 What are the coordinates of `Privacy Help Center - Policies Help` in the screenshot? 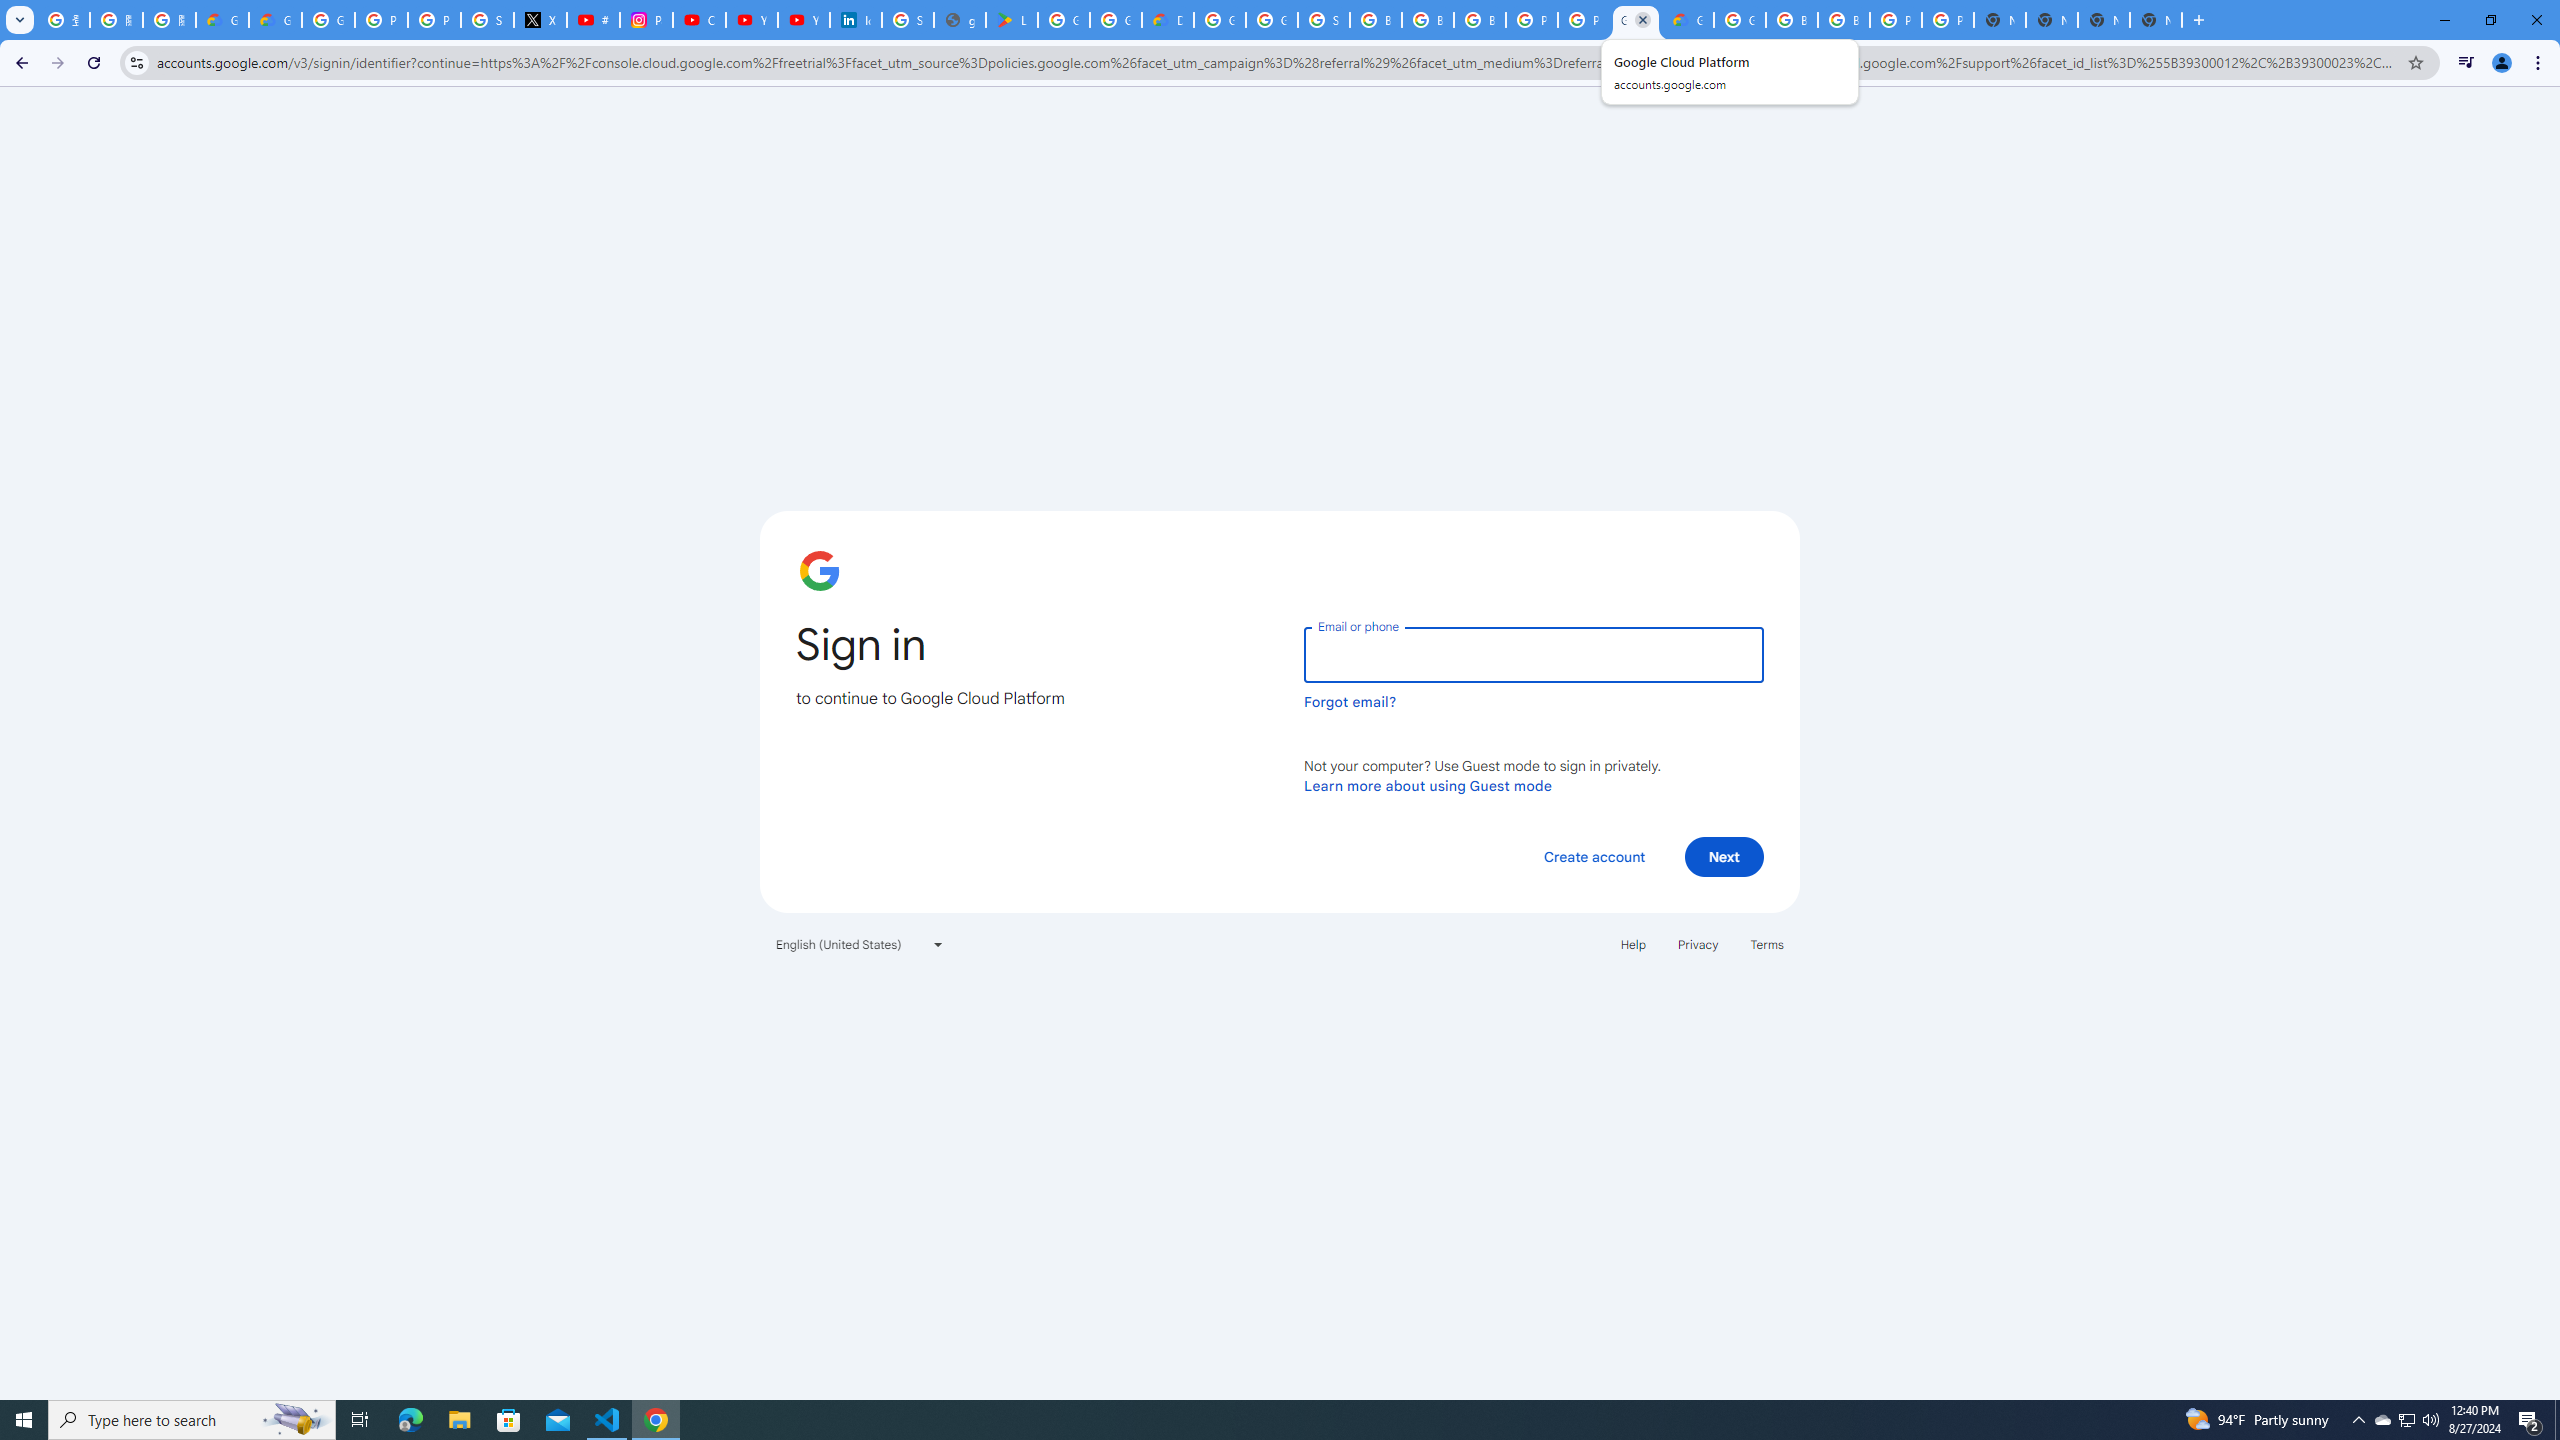 It's located at (435, 20).